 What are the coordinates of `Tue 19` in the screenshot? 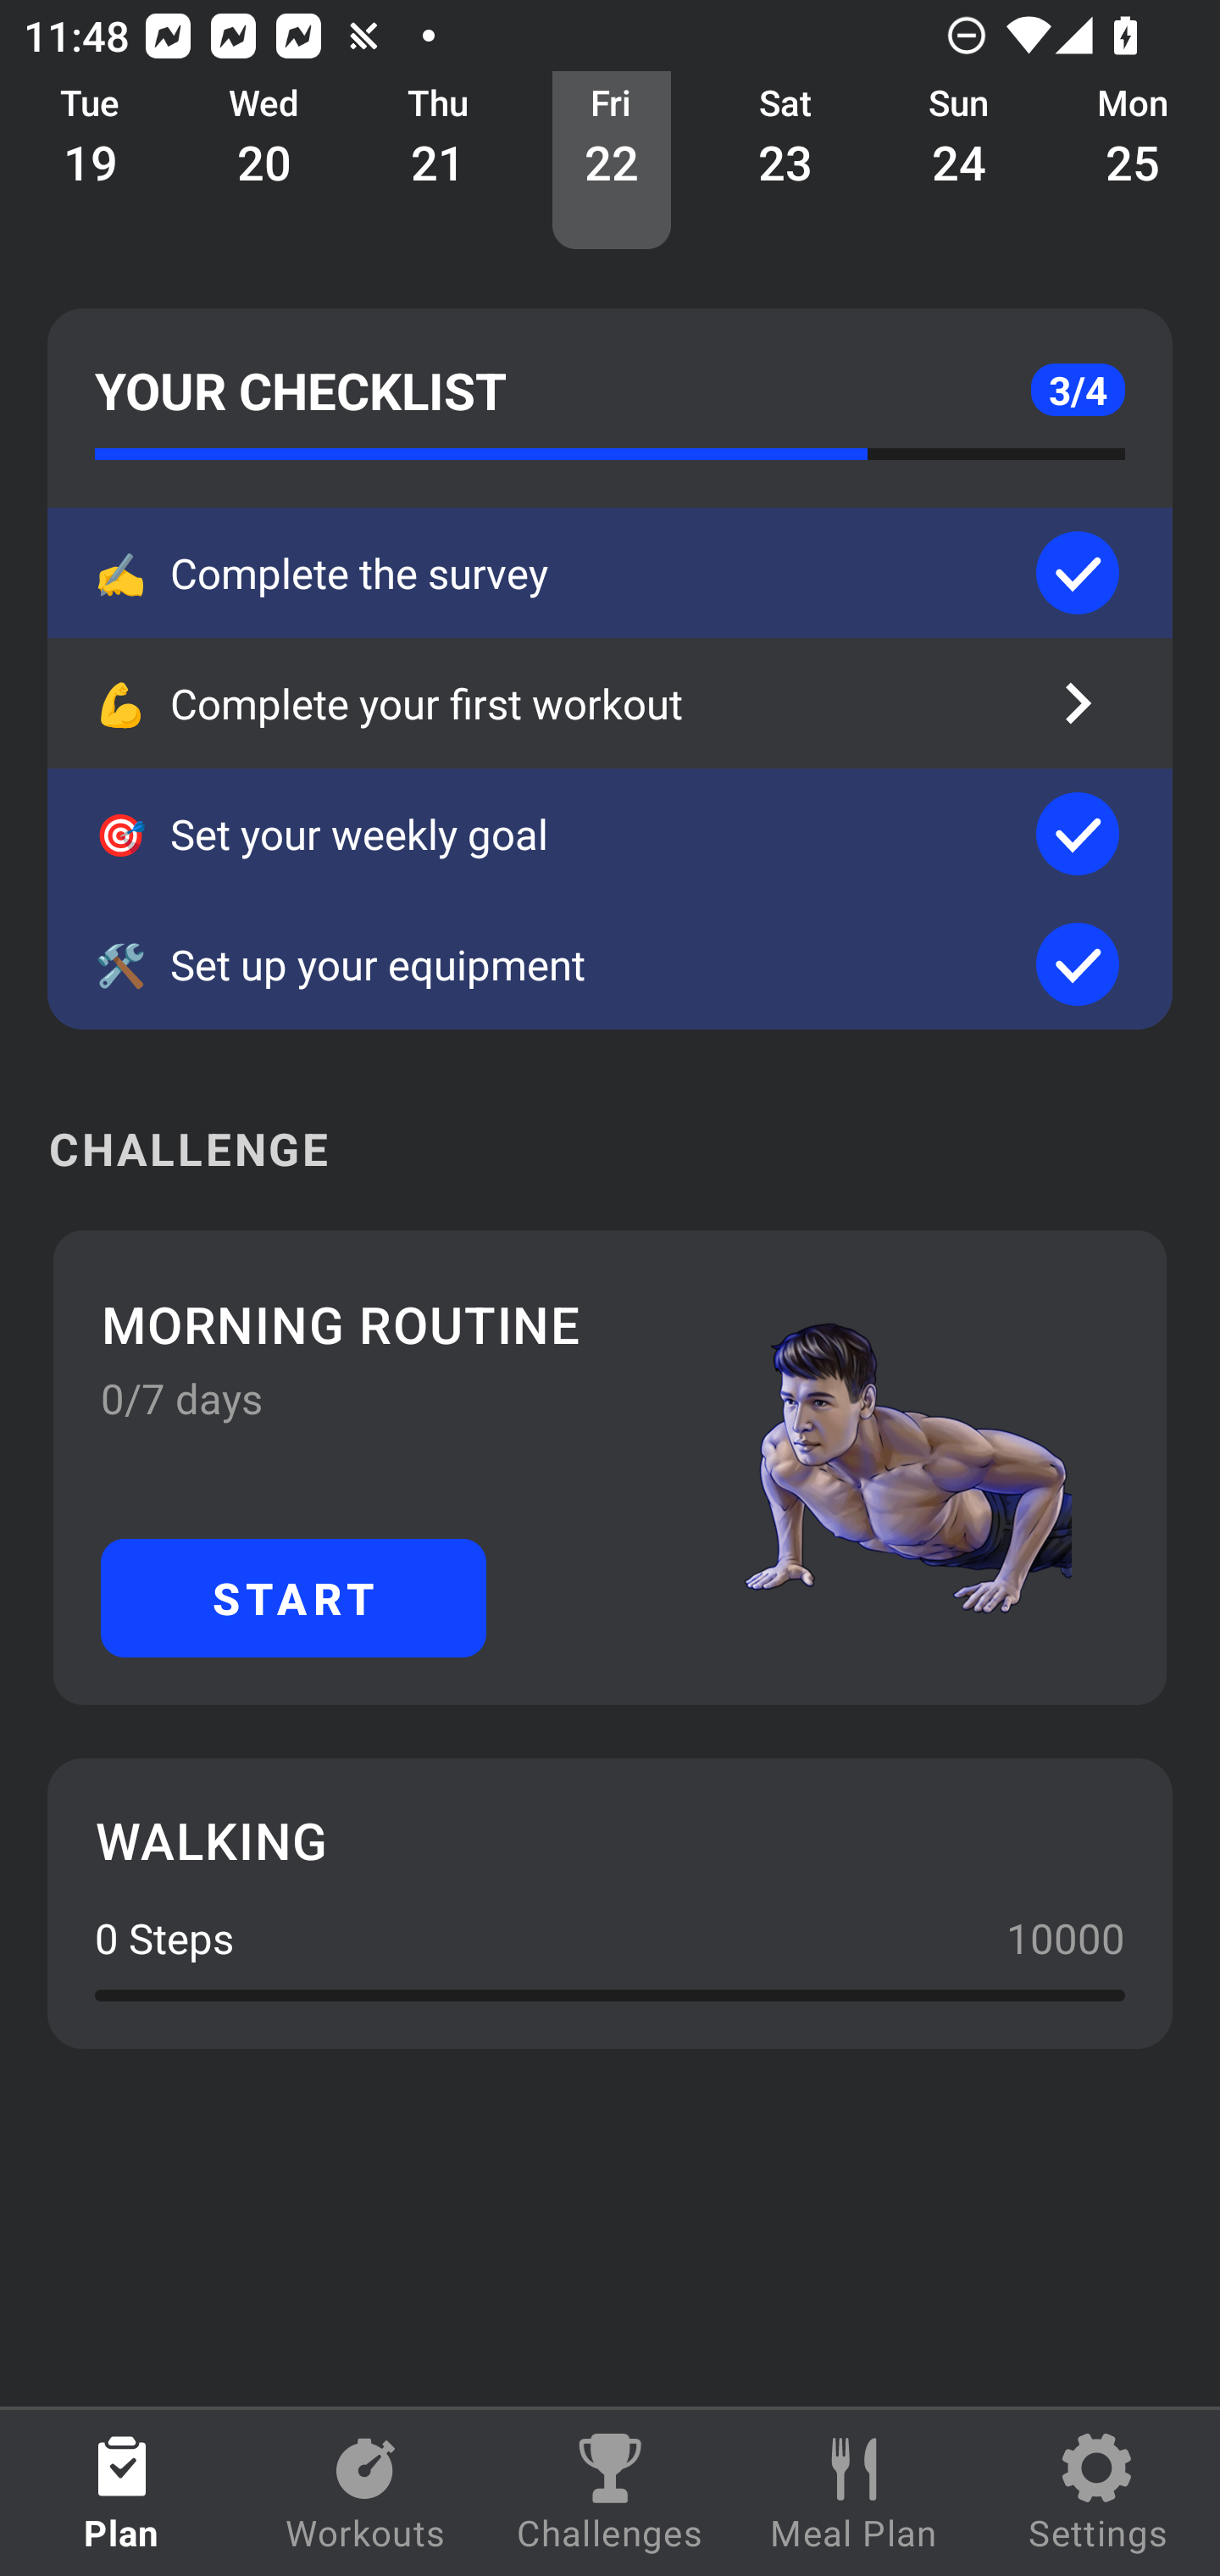 It's located at (91, 161).